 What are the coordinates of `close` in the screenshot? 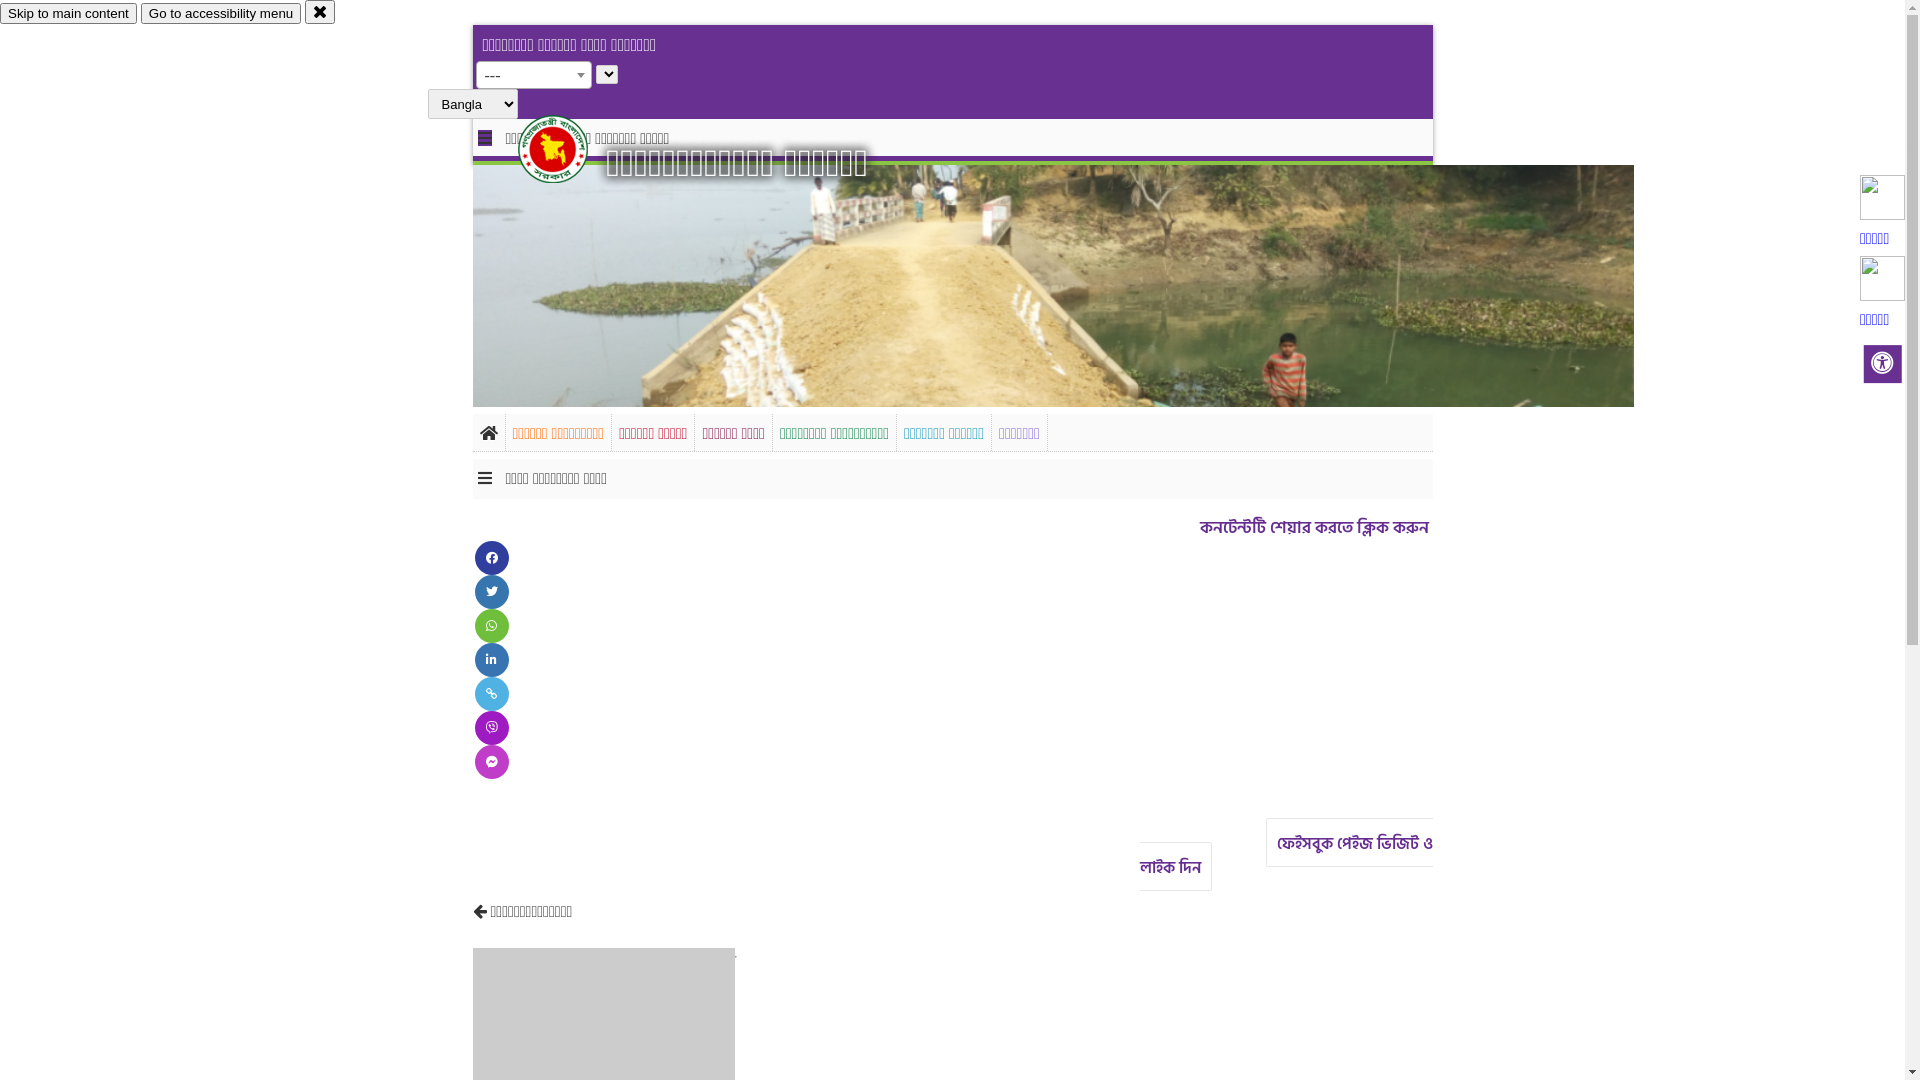 It's located at (320, 12).